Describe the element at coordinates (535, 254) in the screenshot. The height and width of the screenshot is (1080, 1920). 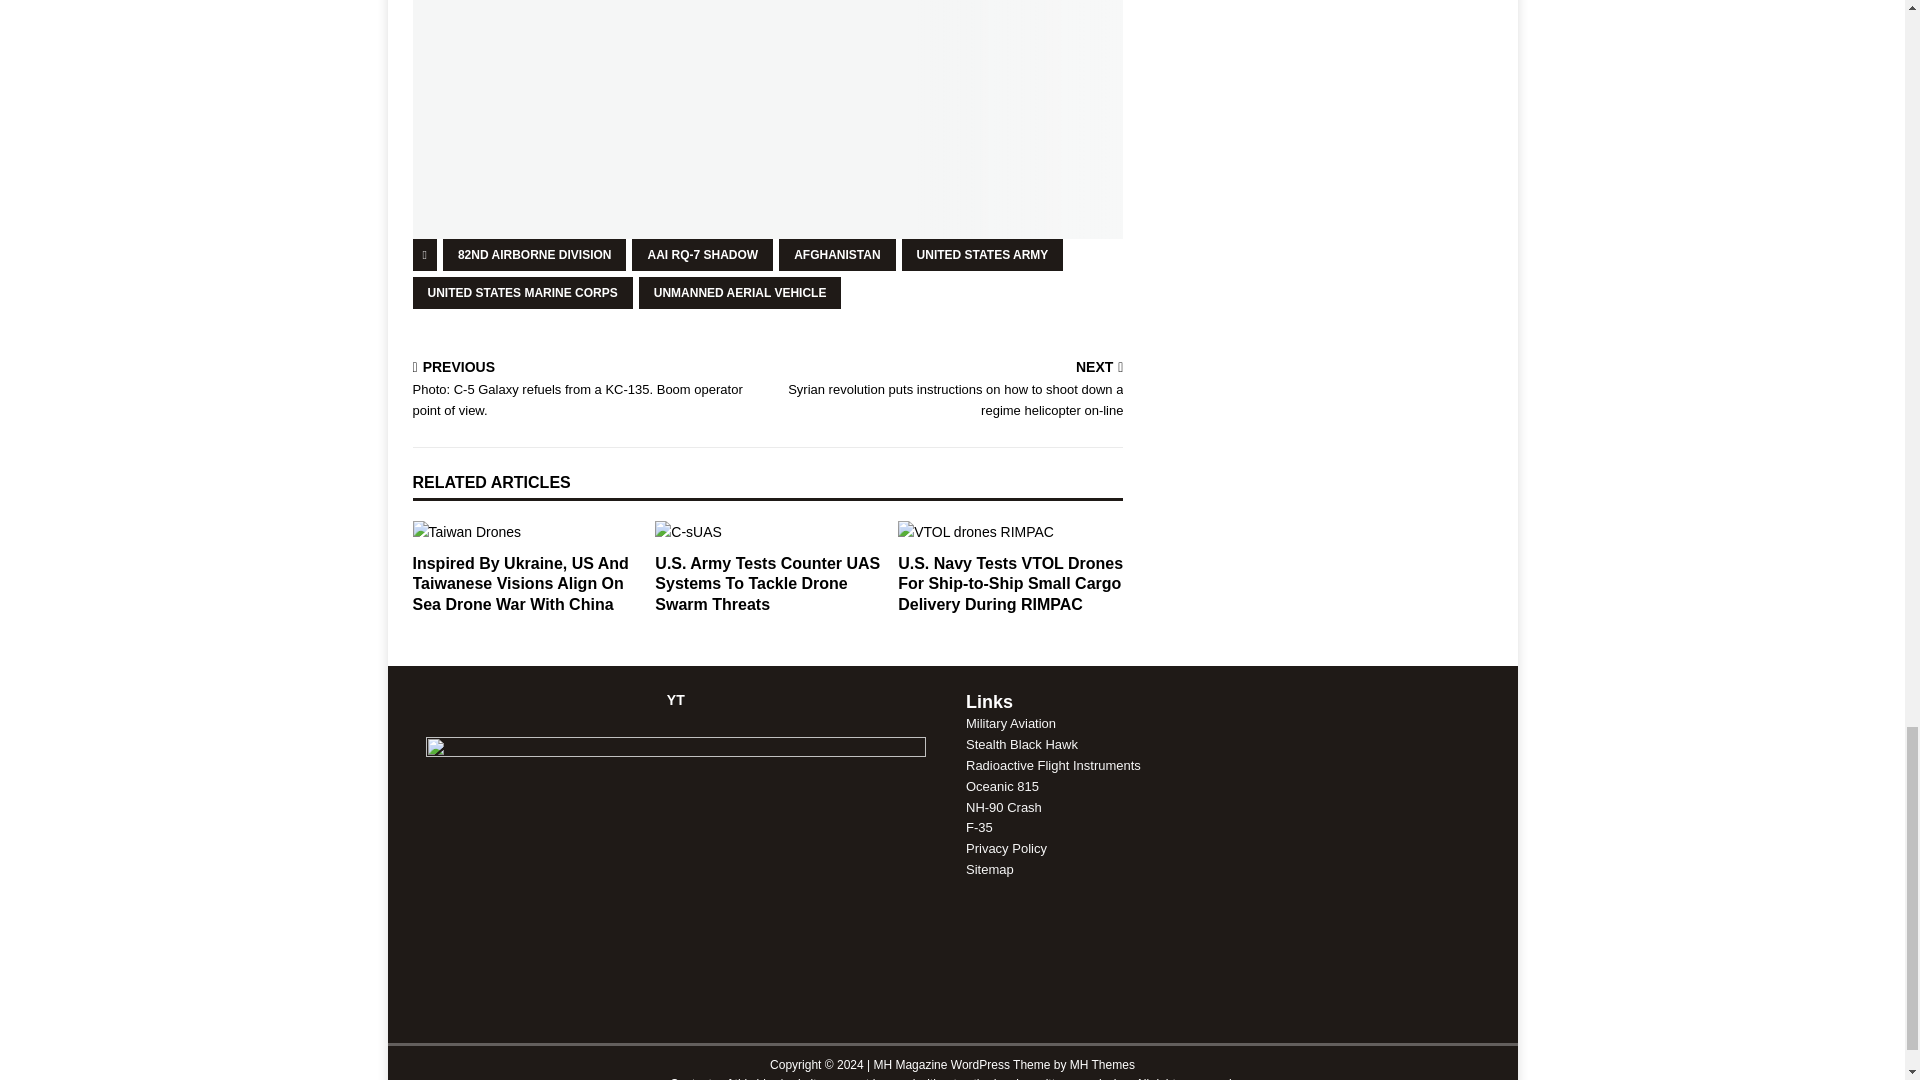
I see `82ND AIRBORNE DIVISION` at that location.